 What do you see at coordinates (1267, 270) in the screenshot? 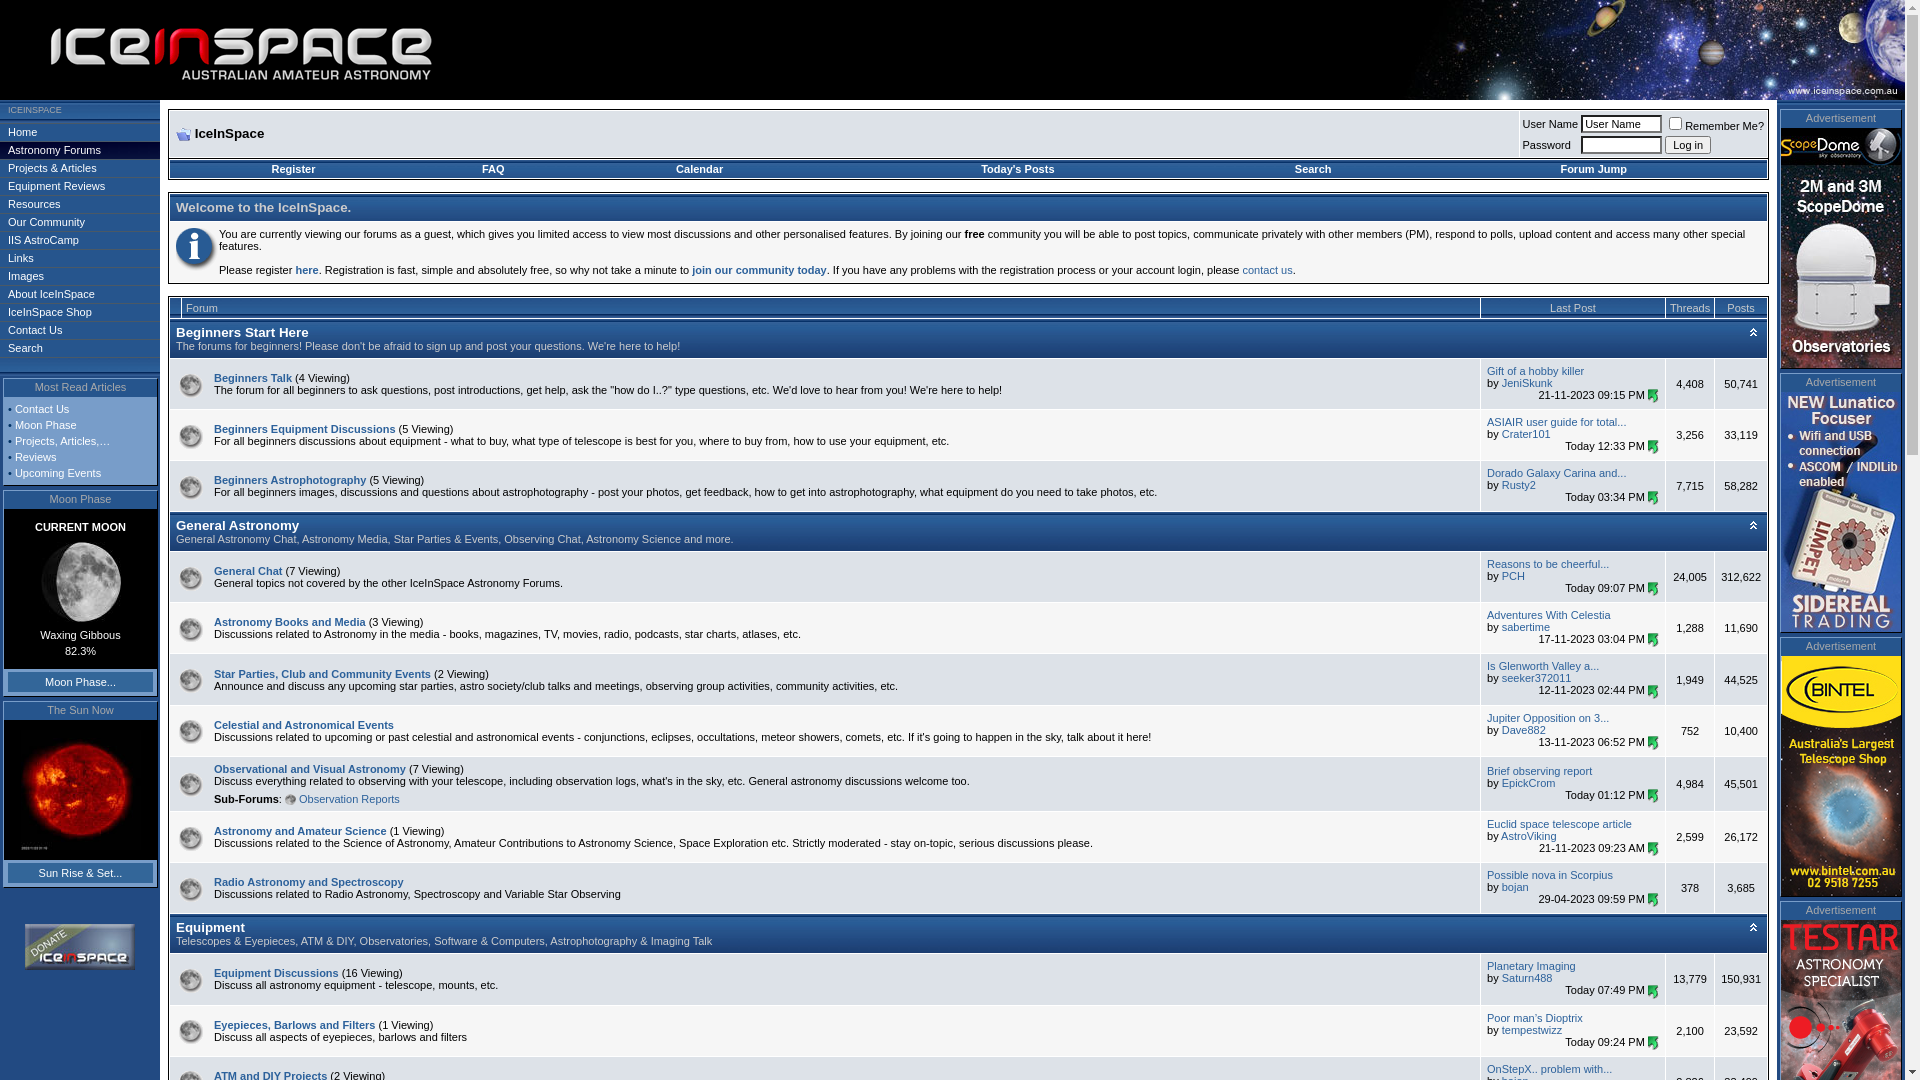
I see `contact us` at bounding box center [1267, 270].